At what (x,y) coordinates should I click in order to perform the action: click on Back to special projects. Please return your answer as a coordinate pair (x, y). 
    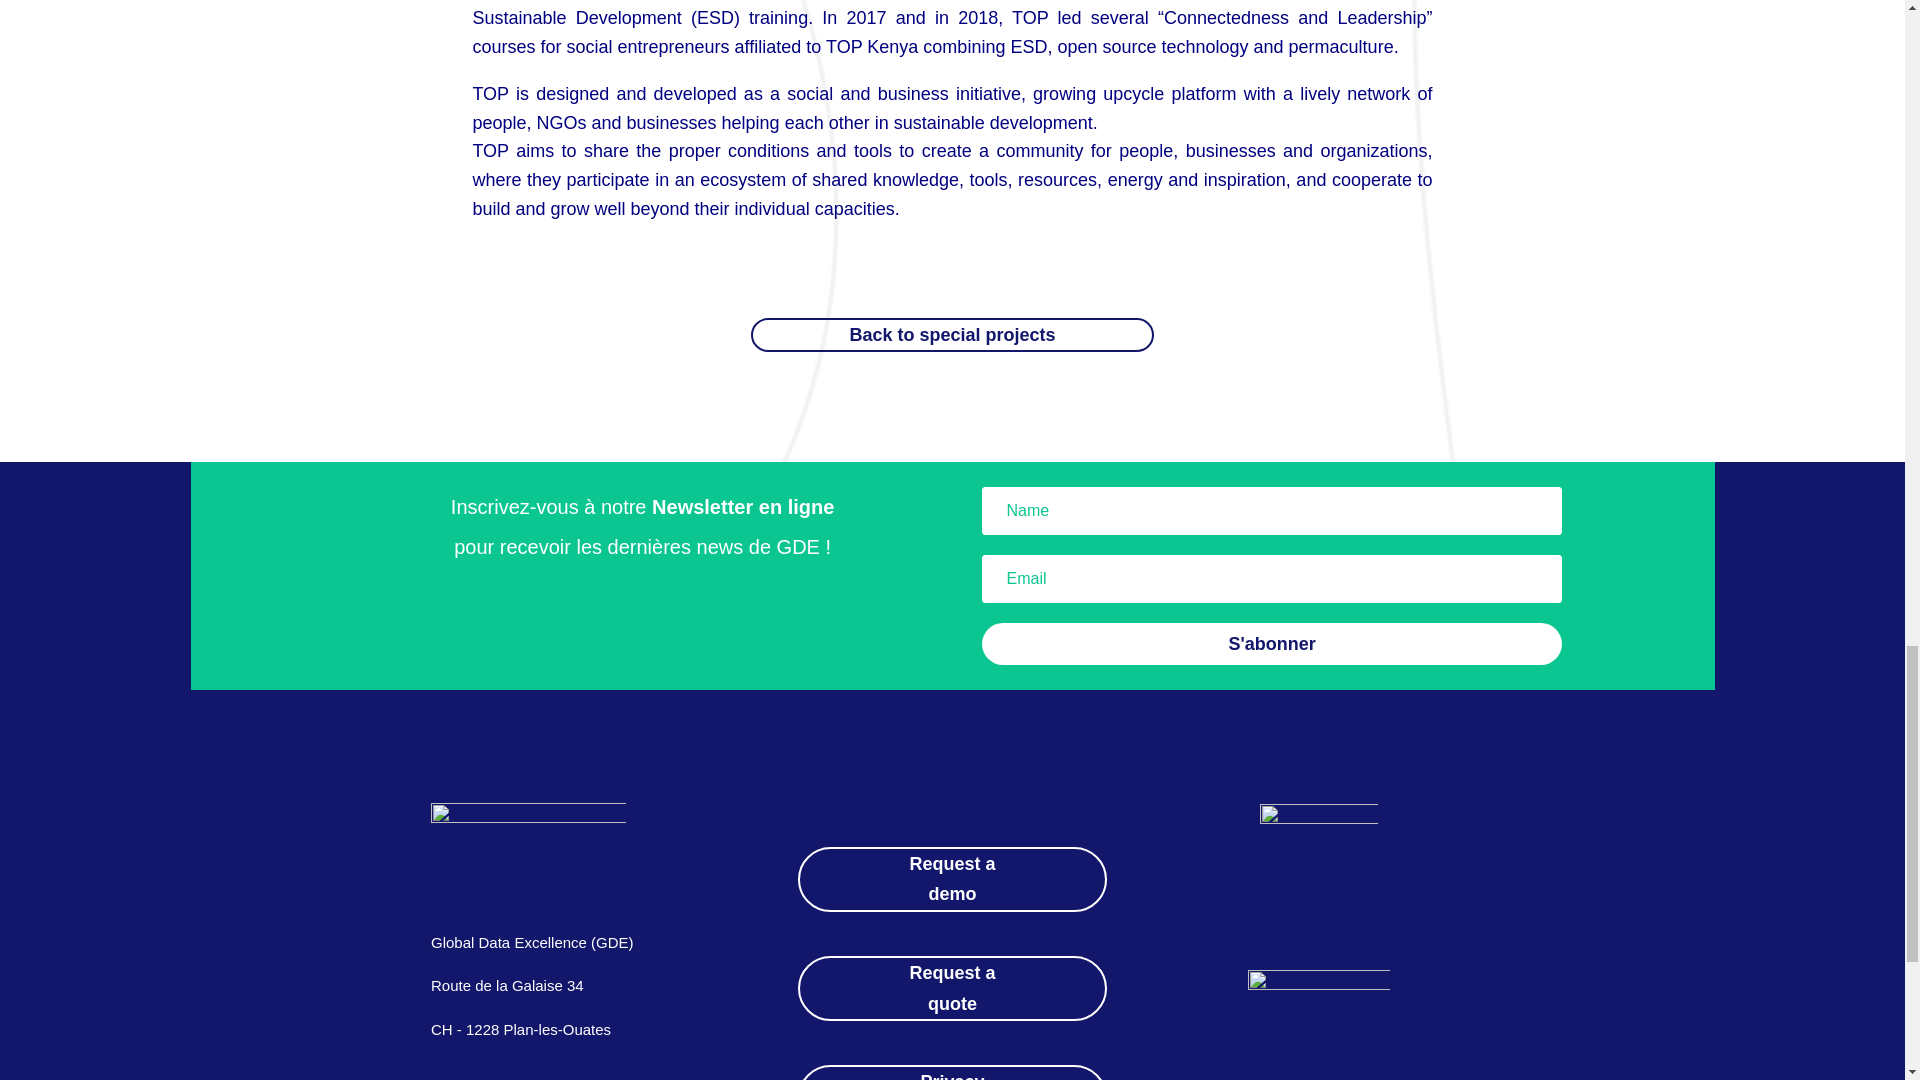
    Looking at the image, I should click on (952, 335).